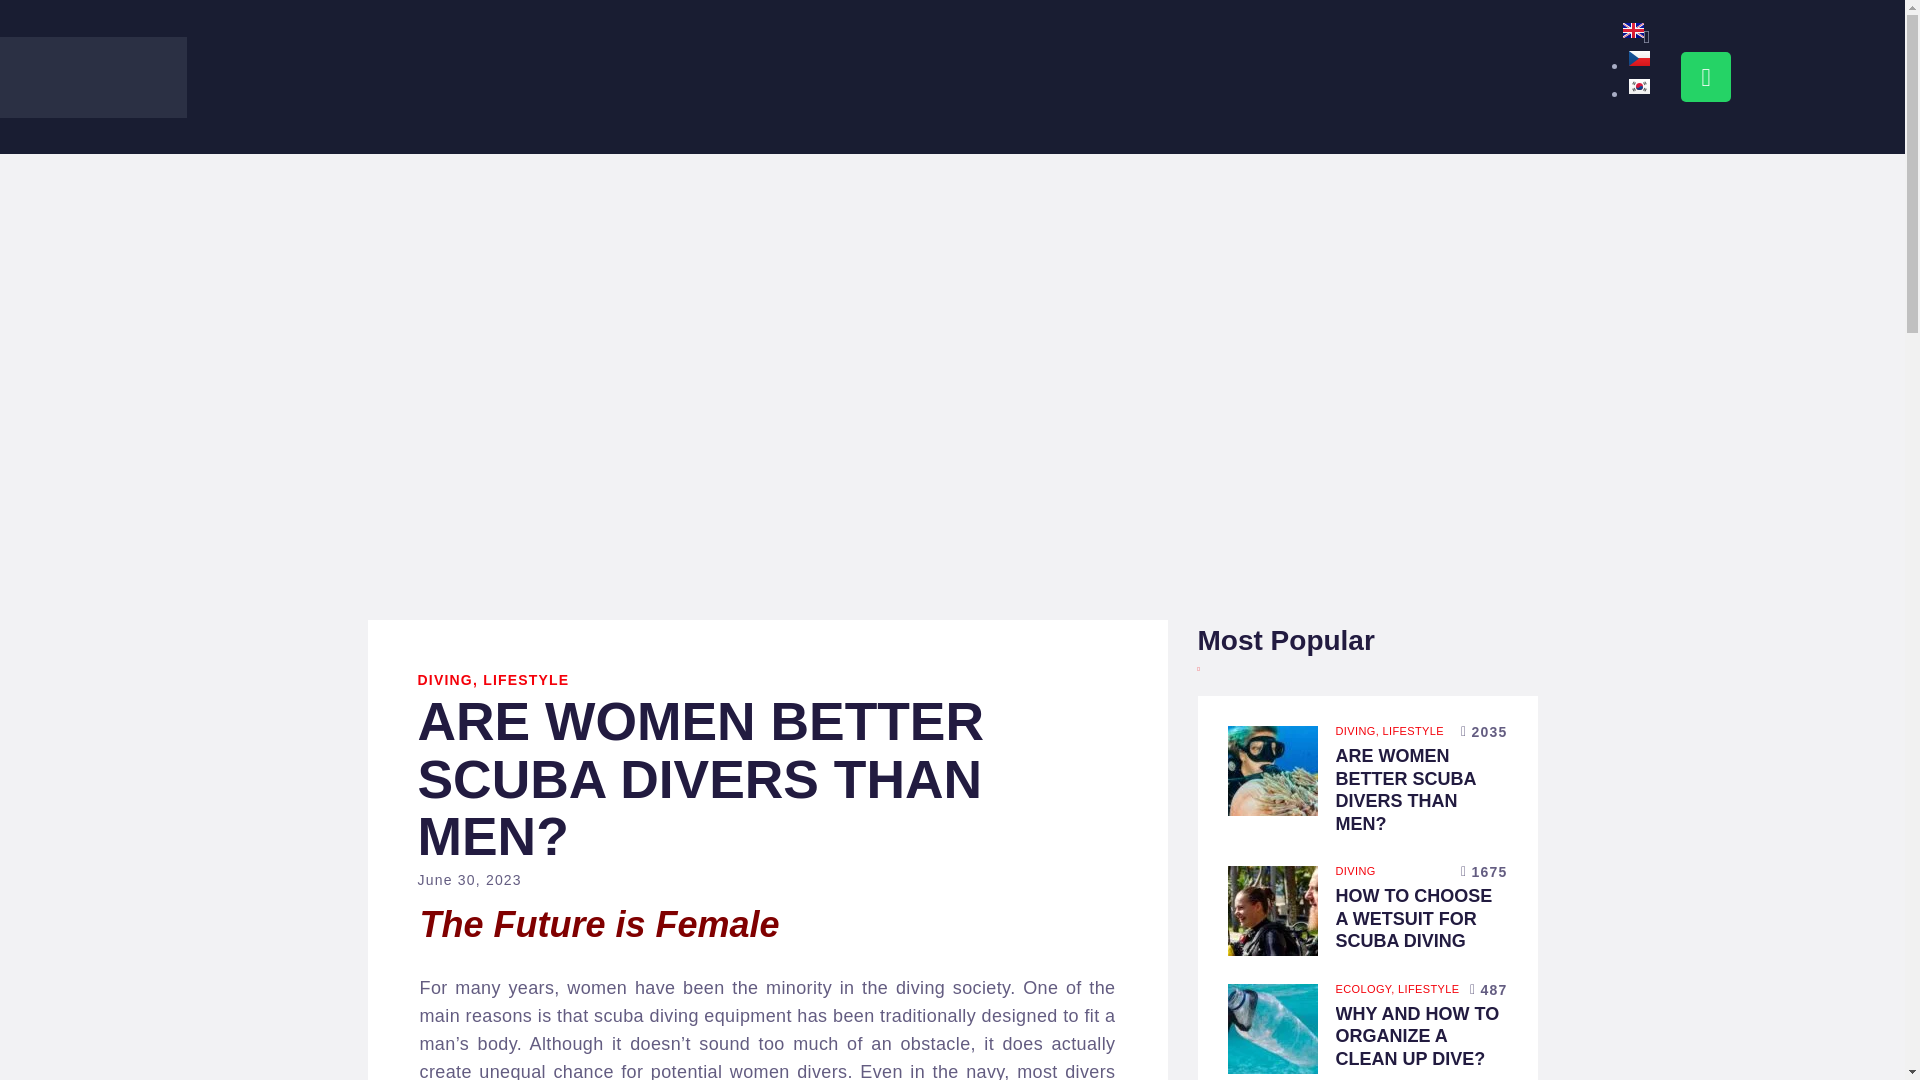  Describe the element at coordinates (1356, 870) in the screenshot. I see `View all posts in Diving` at that location.